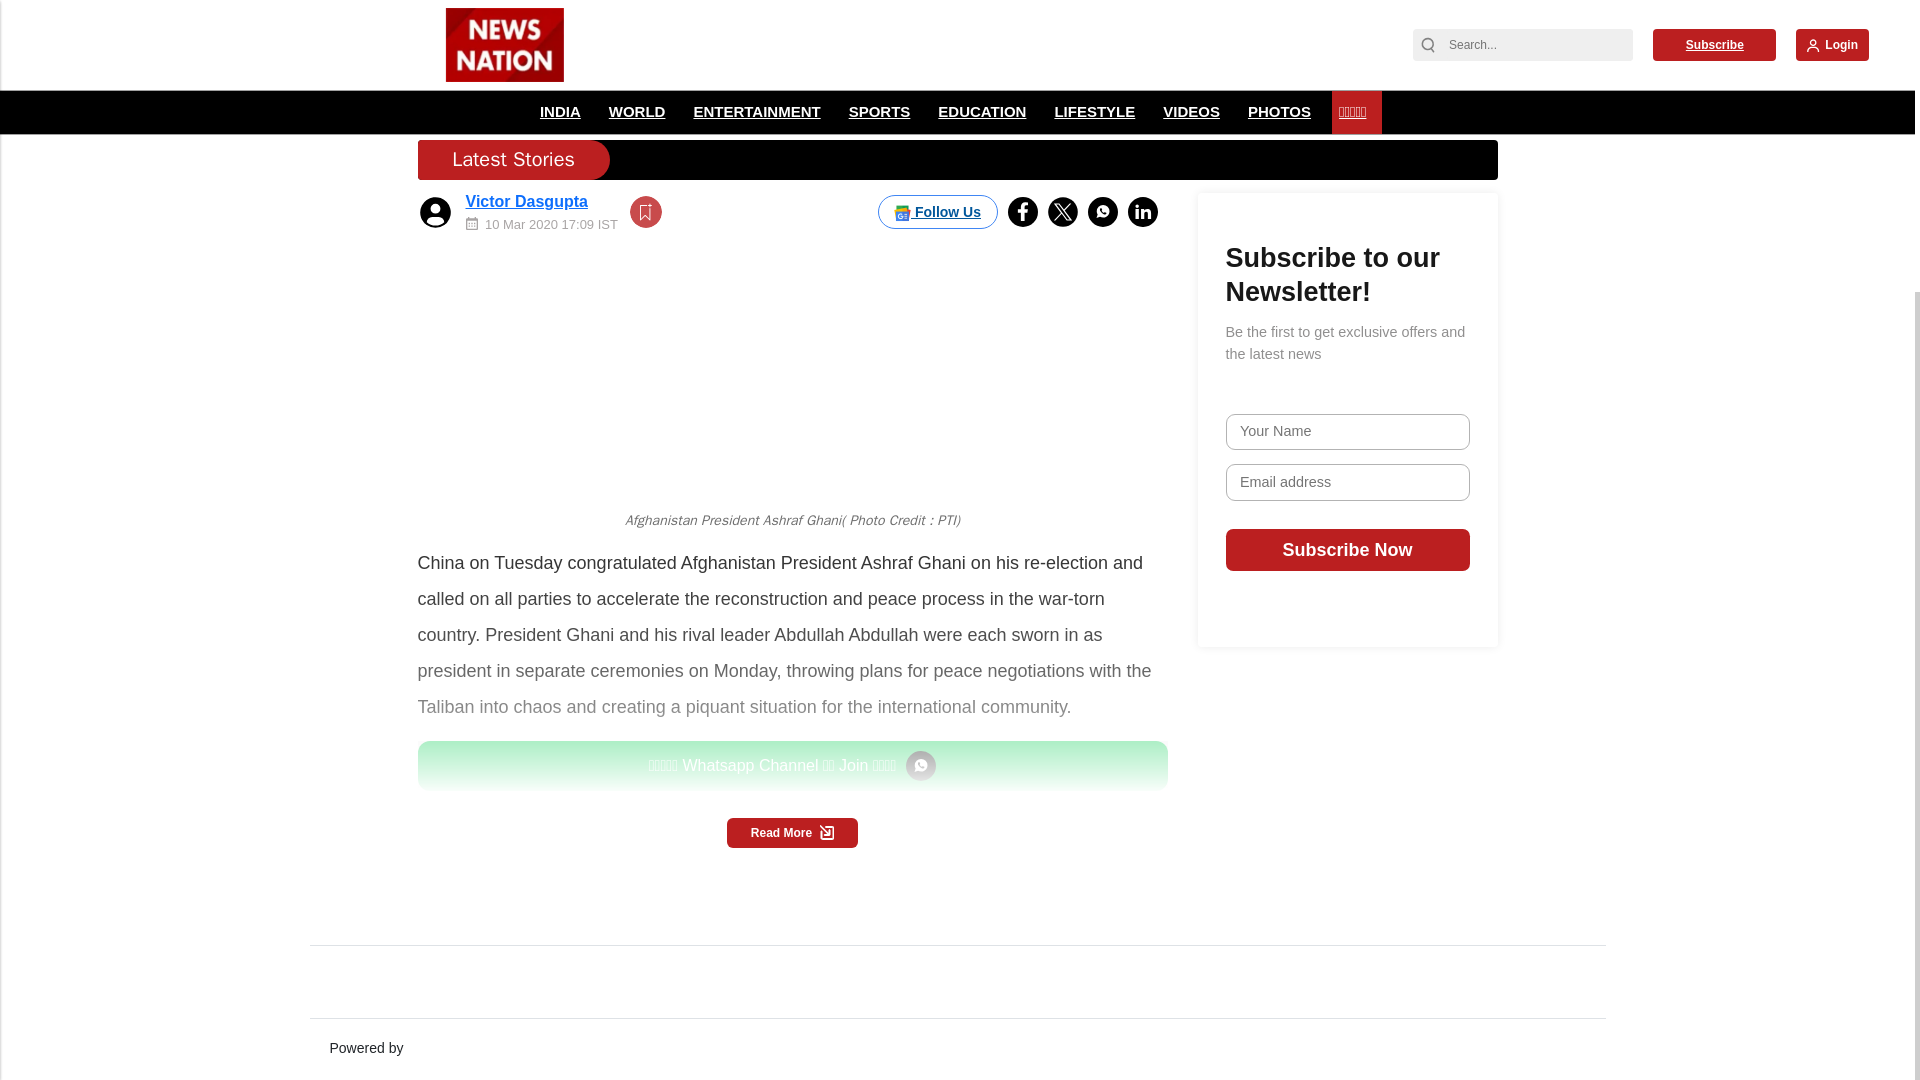 Image resolution: width=1920 pixels, height=1080 pixels. Describe the element at coordinates (938, 130) in the screenshot. I see `Follow Us` at that location.